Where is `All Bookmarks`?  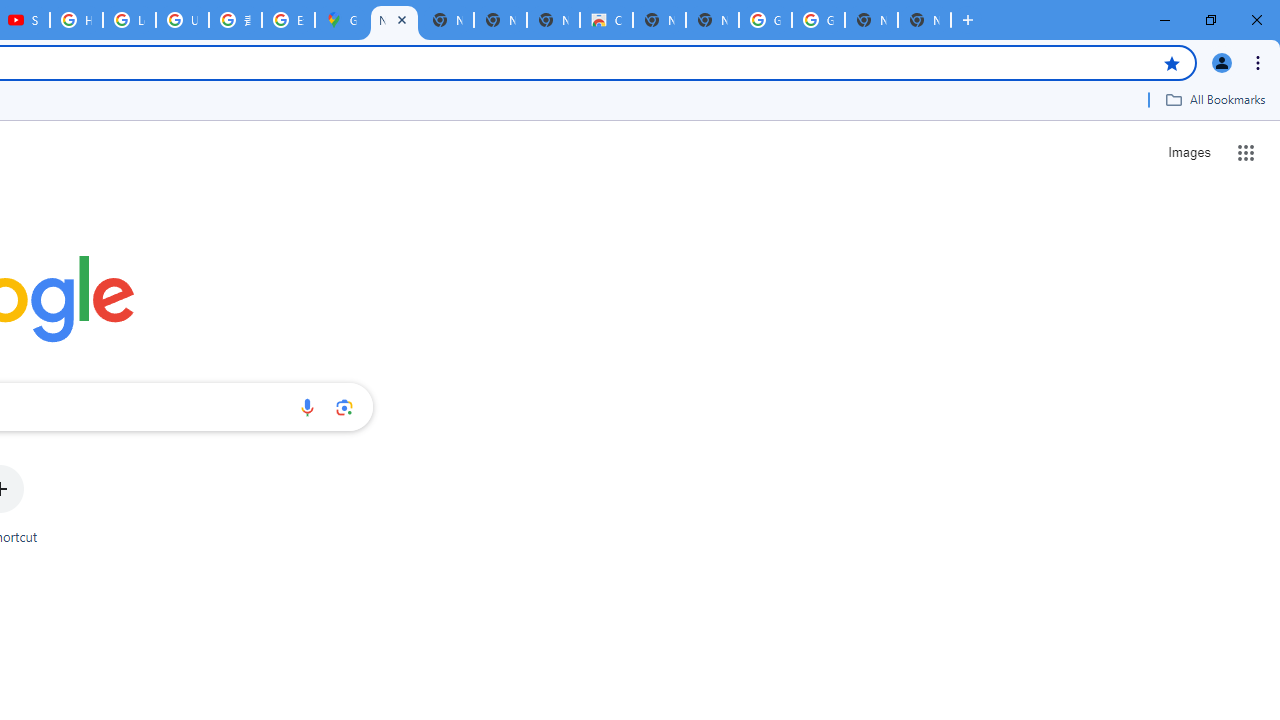 All Bookmarks is located at coordinates (1215, 99).